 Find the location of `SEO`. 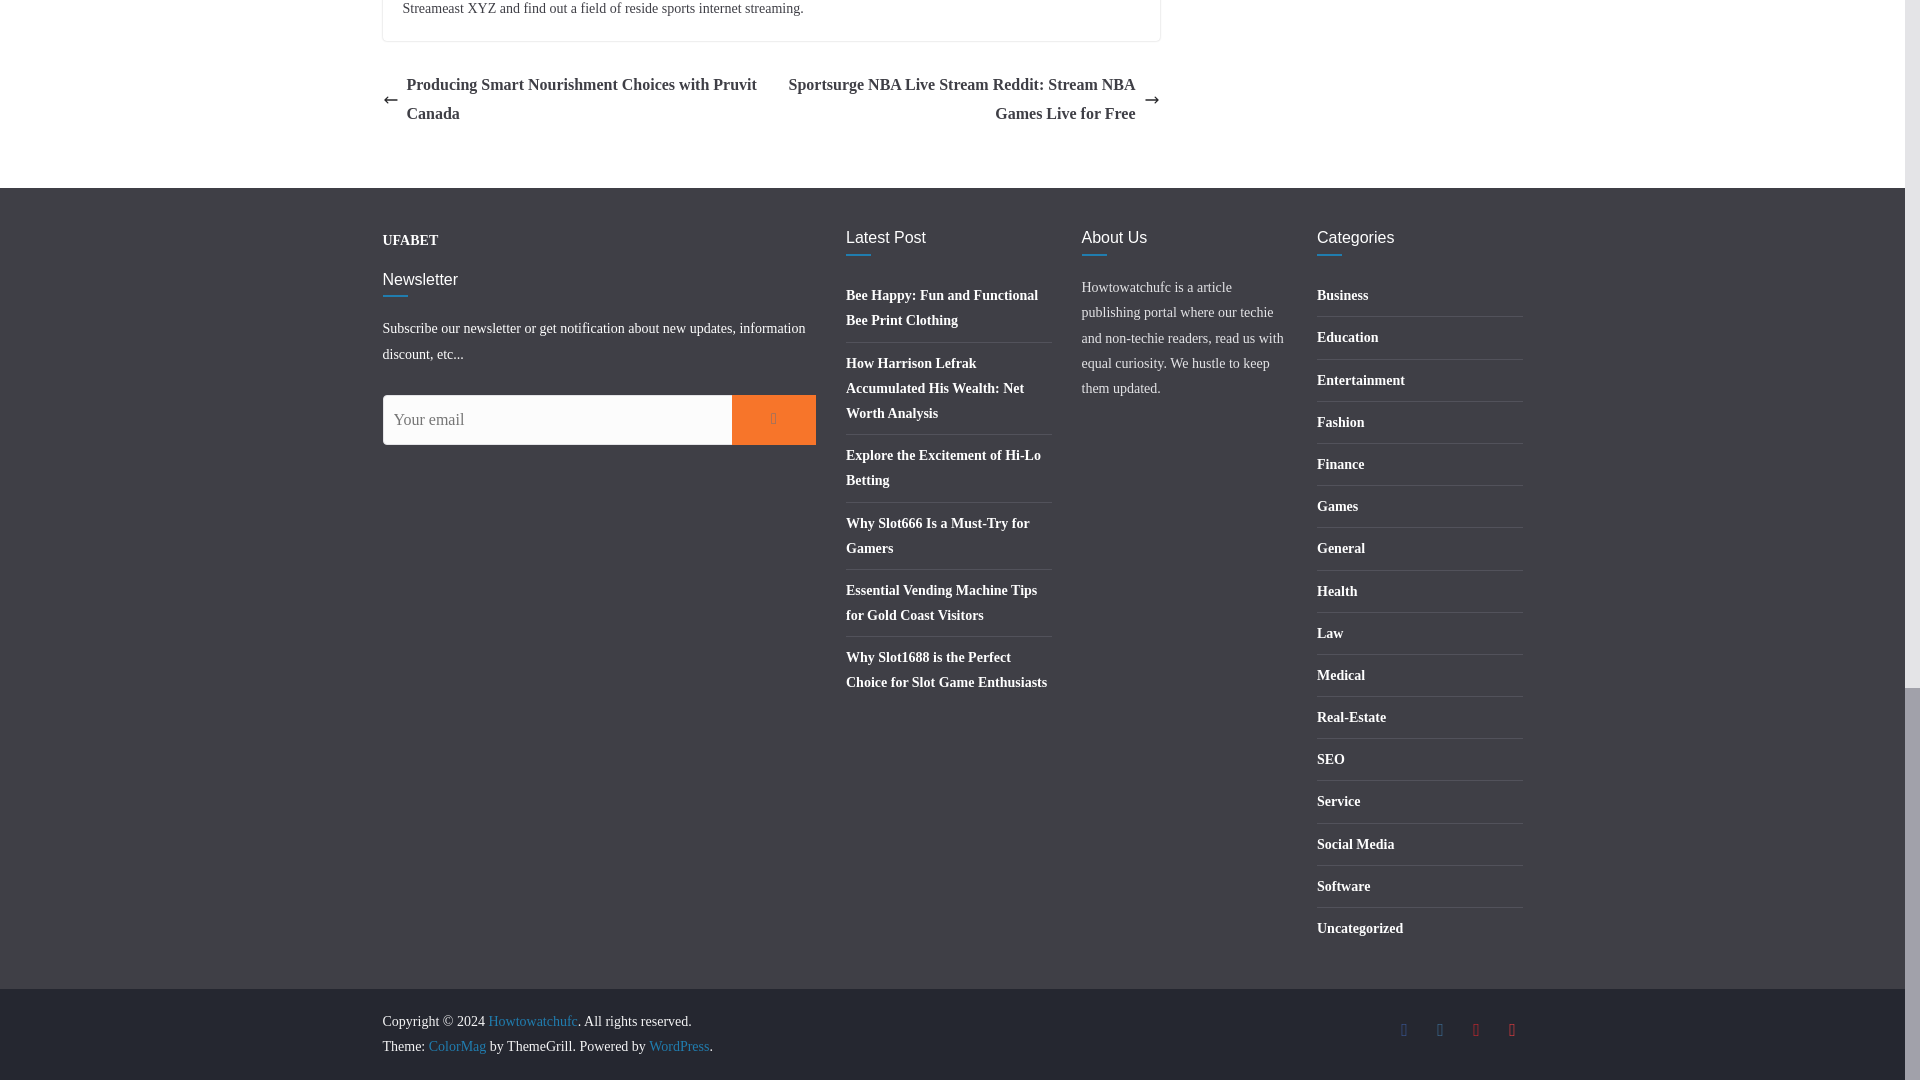

SEO is located at coordinates (1331, 758).